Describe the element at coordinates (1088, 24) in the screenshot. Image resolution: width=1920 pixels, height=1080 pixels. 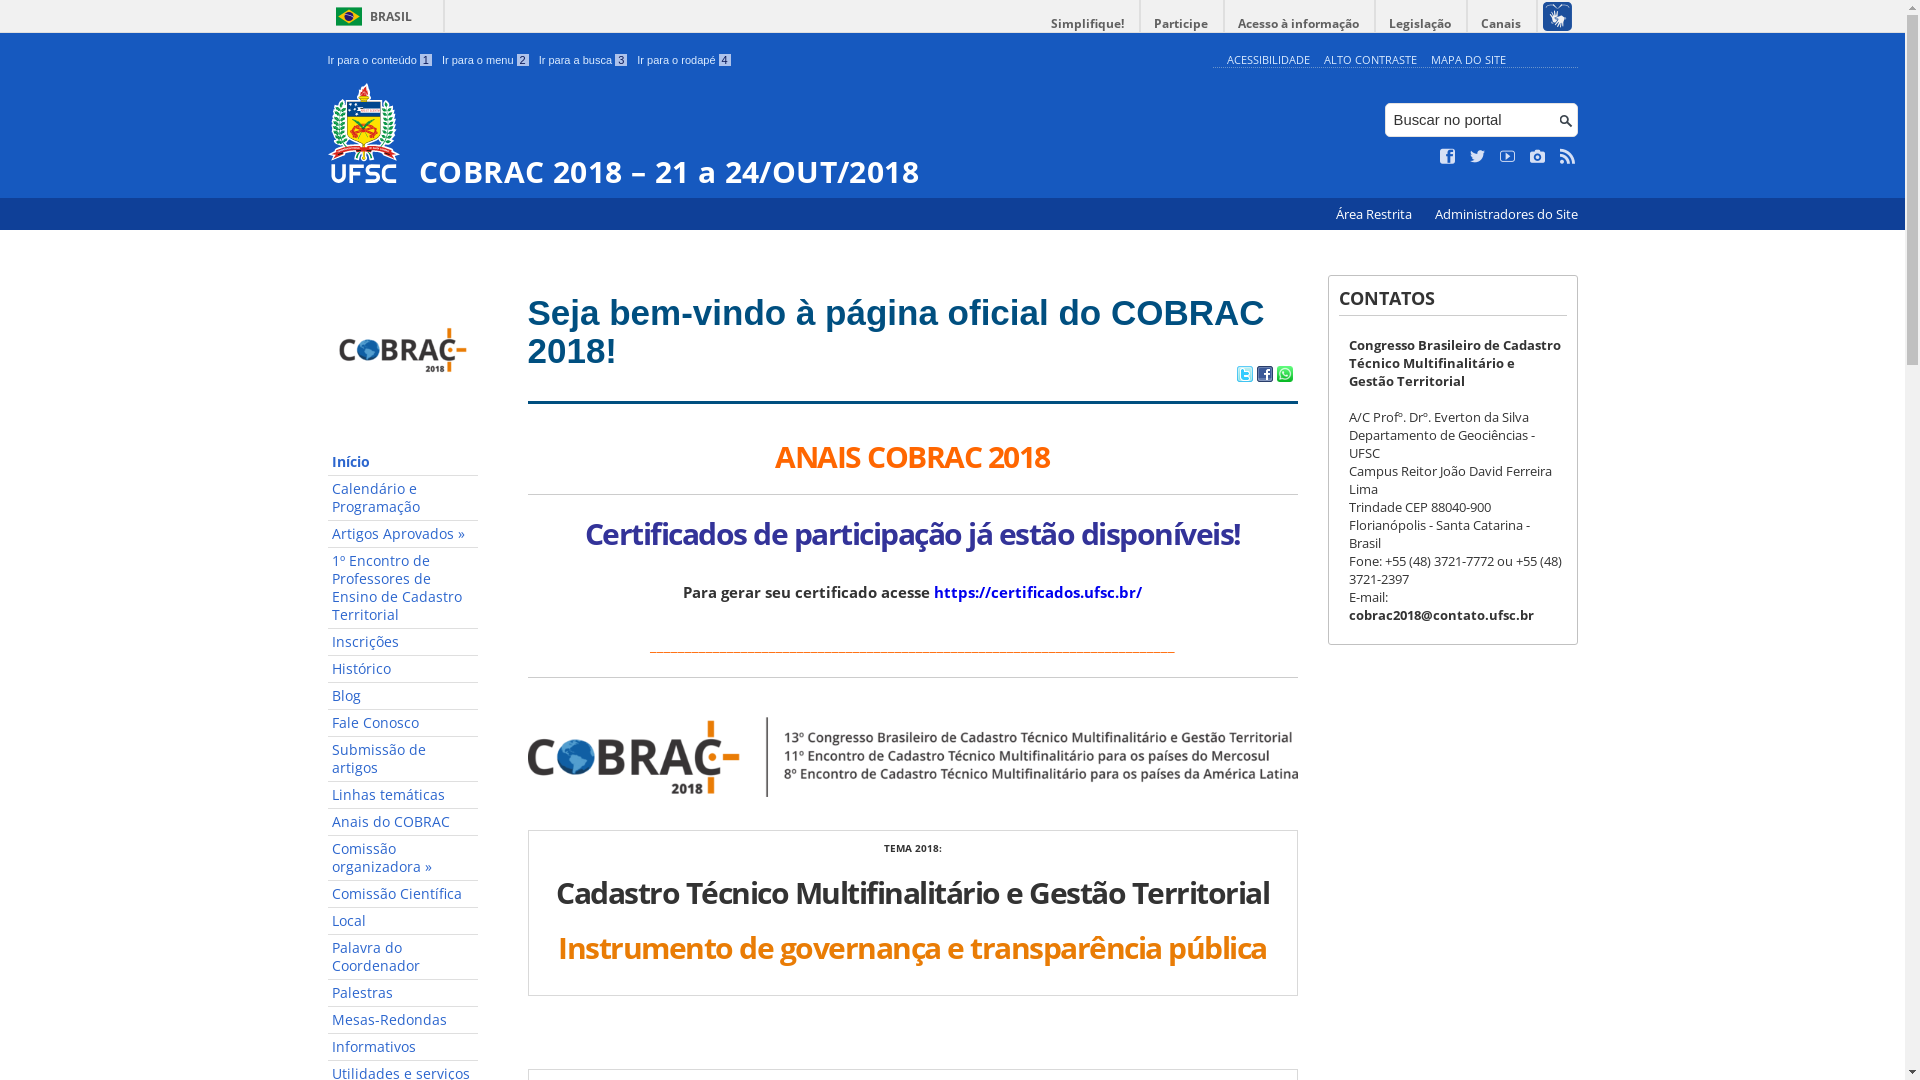
I see `Simplifique!` at that location.